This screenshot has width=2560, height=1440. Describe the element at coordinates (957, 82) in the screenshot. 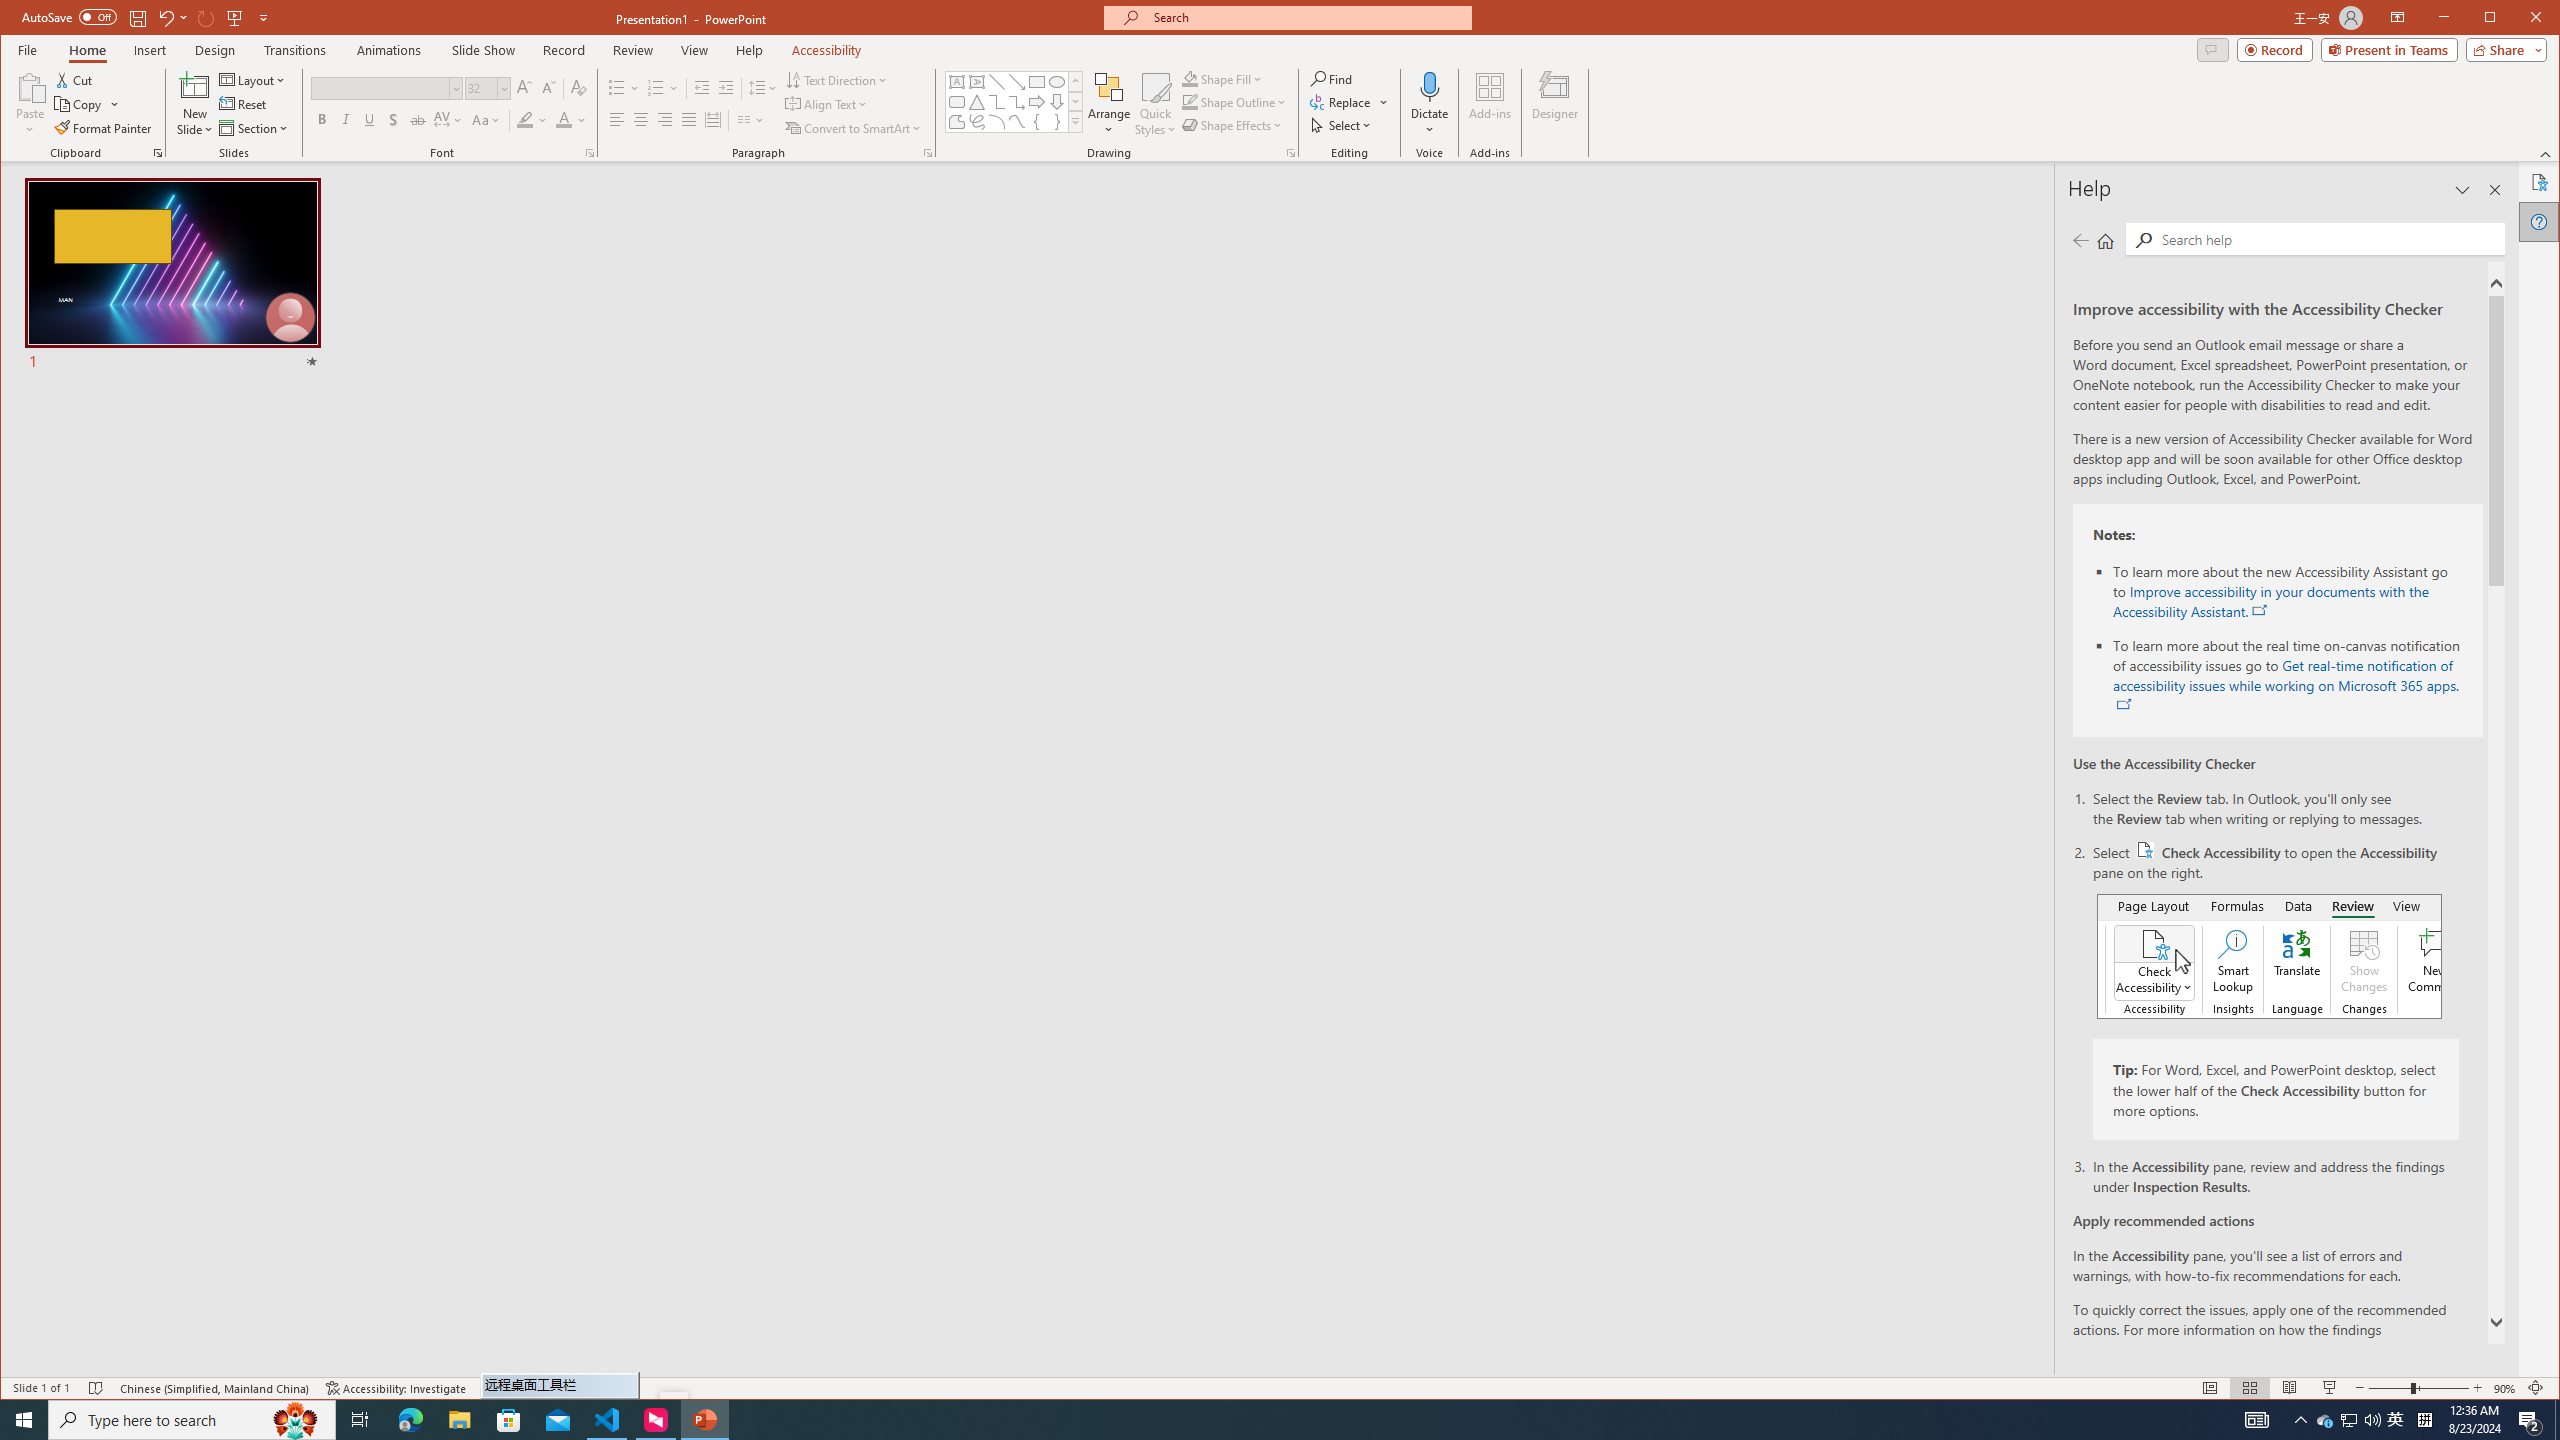

I see `Text Box` at that location.